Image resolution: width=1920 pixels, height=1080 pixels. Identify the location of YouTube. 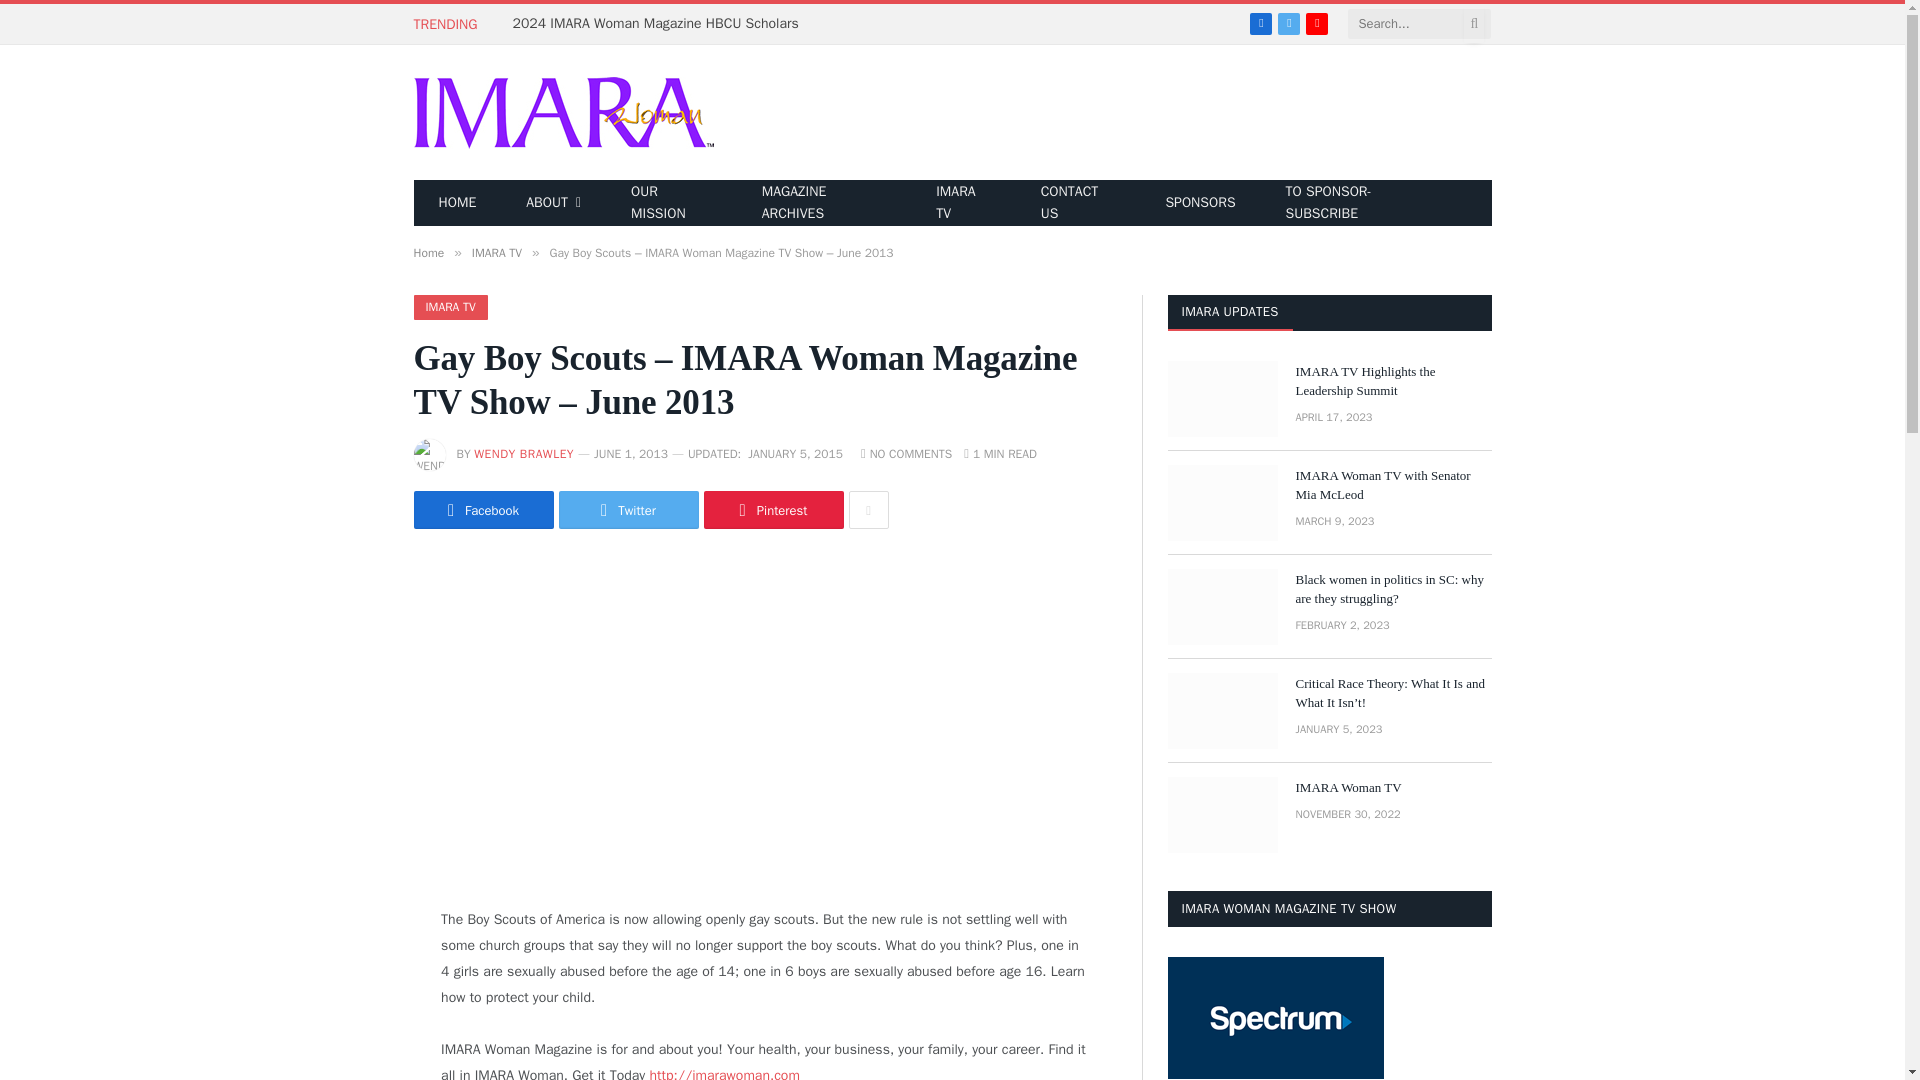
(1316, 23).